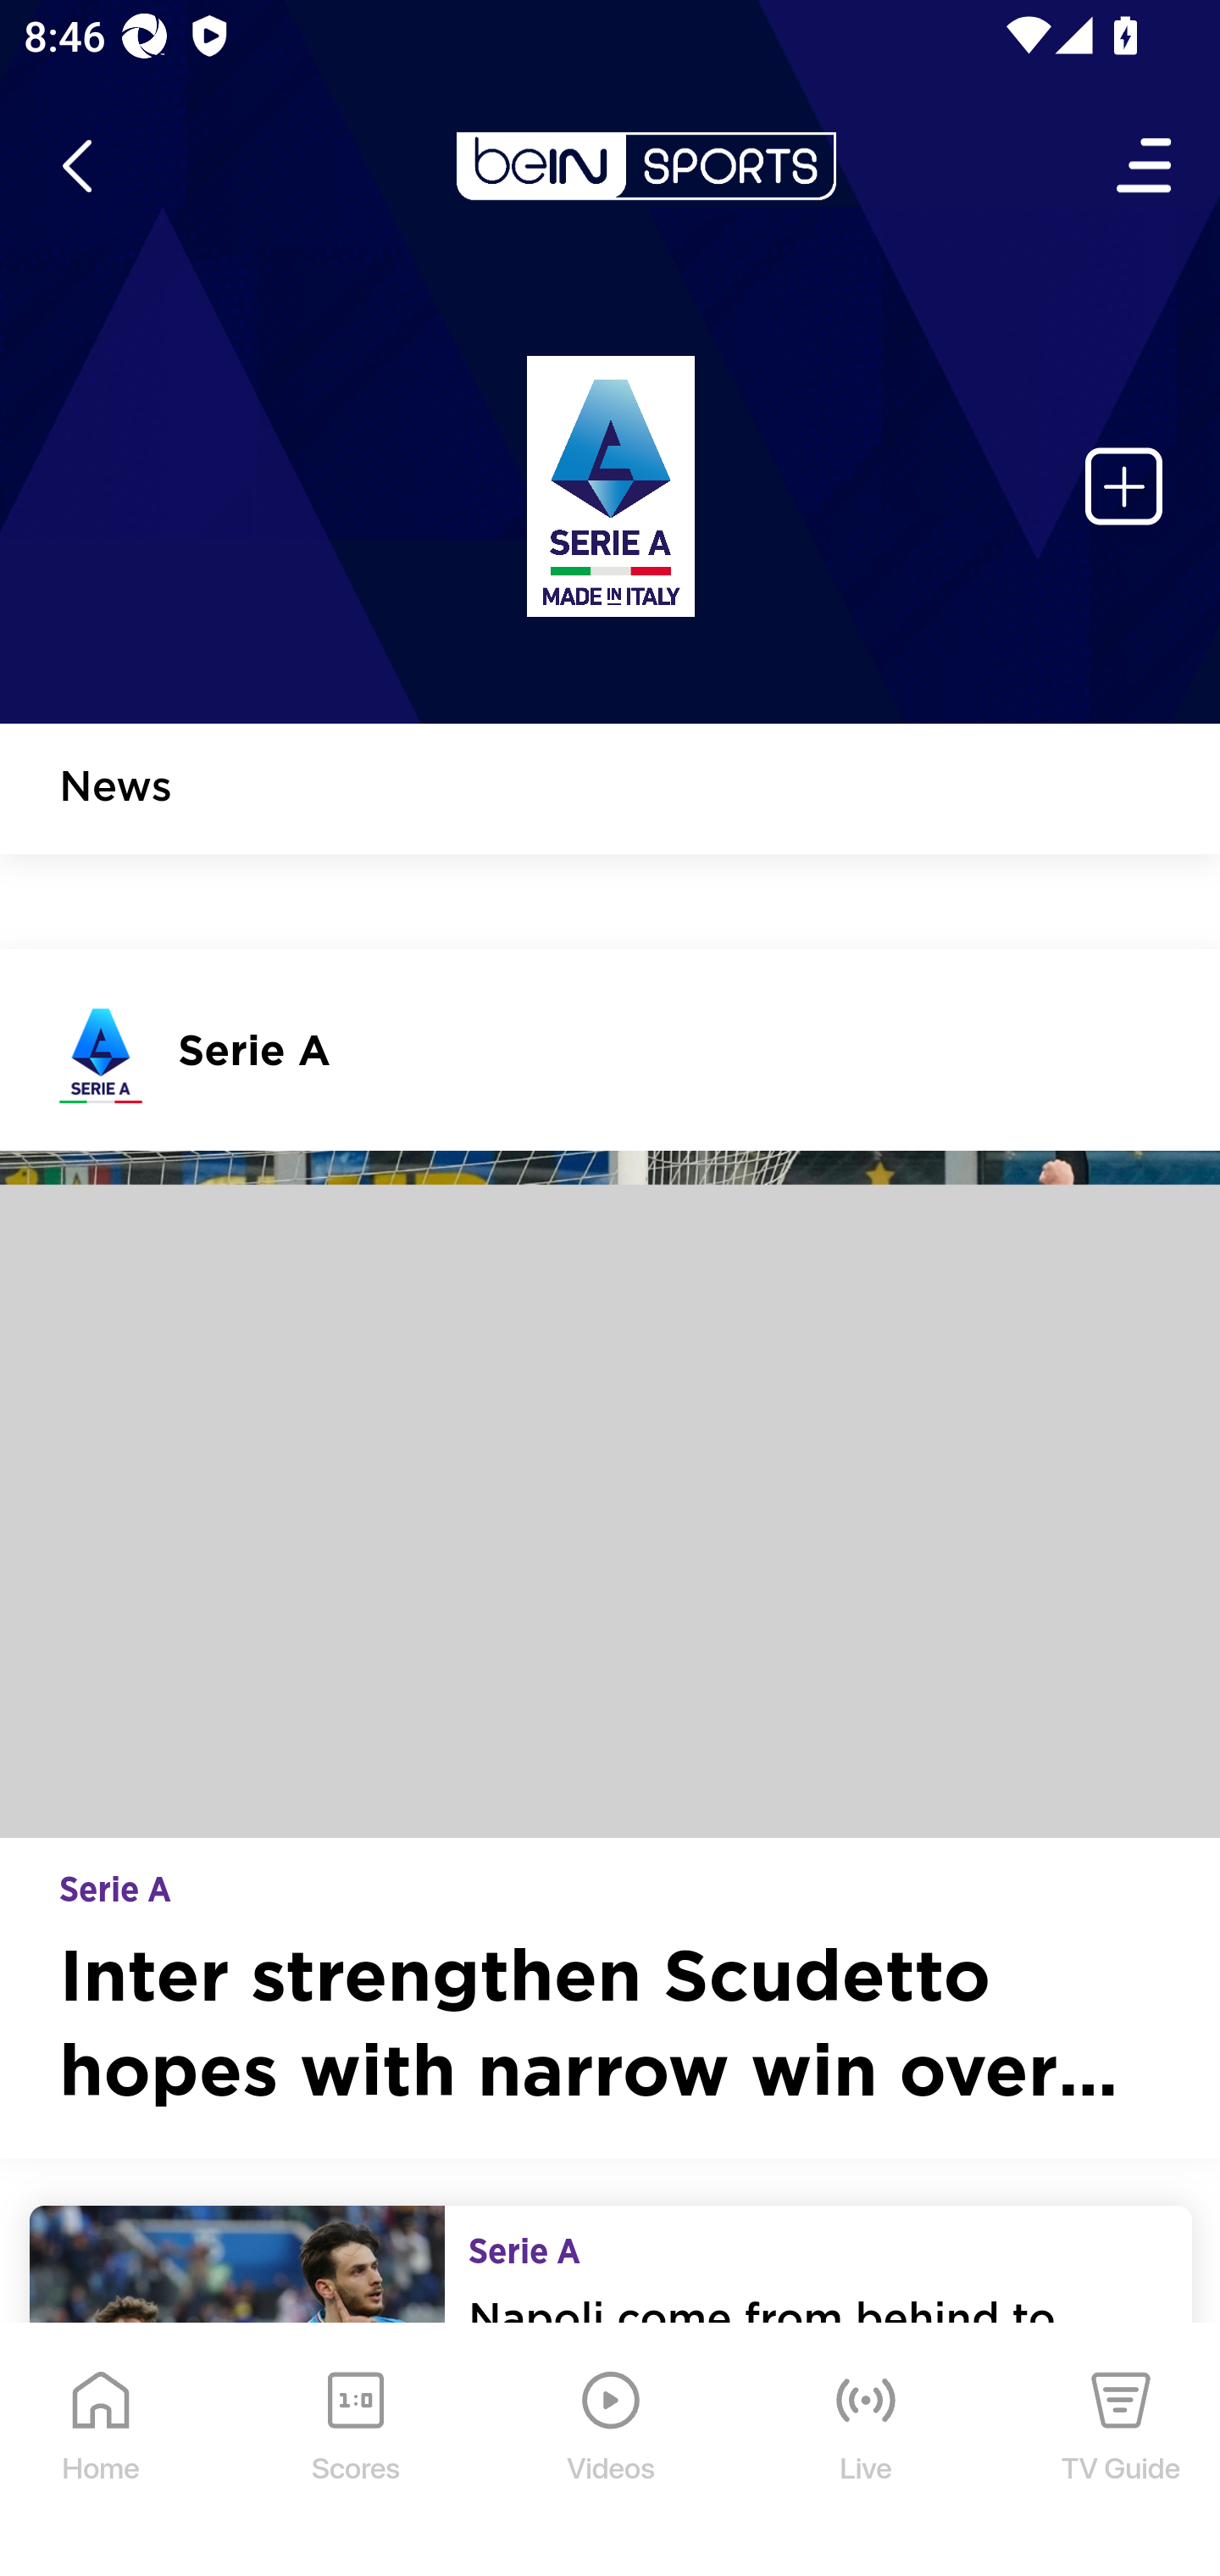 This screenshot has height=2576, width=1220. I want to click on Home Home Icon Home, so click(102, 2451).